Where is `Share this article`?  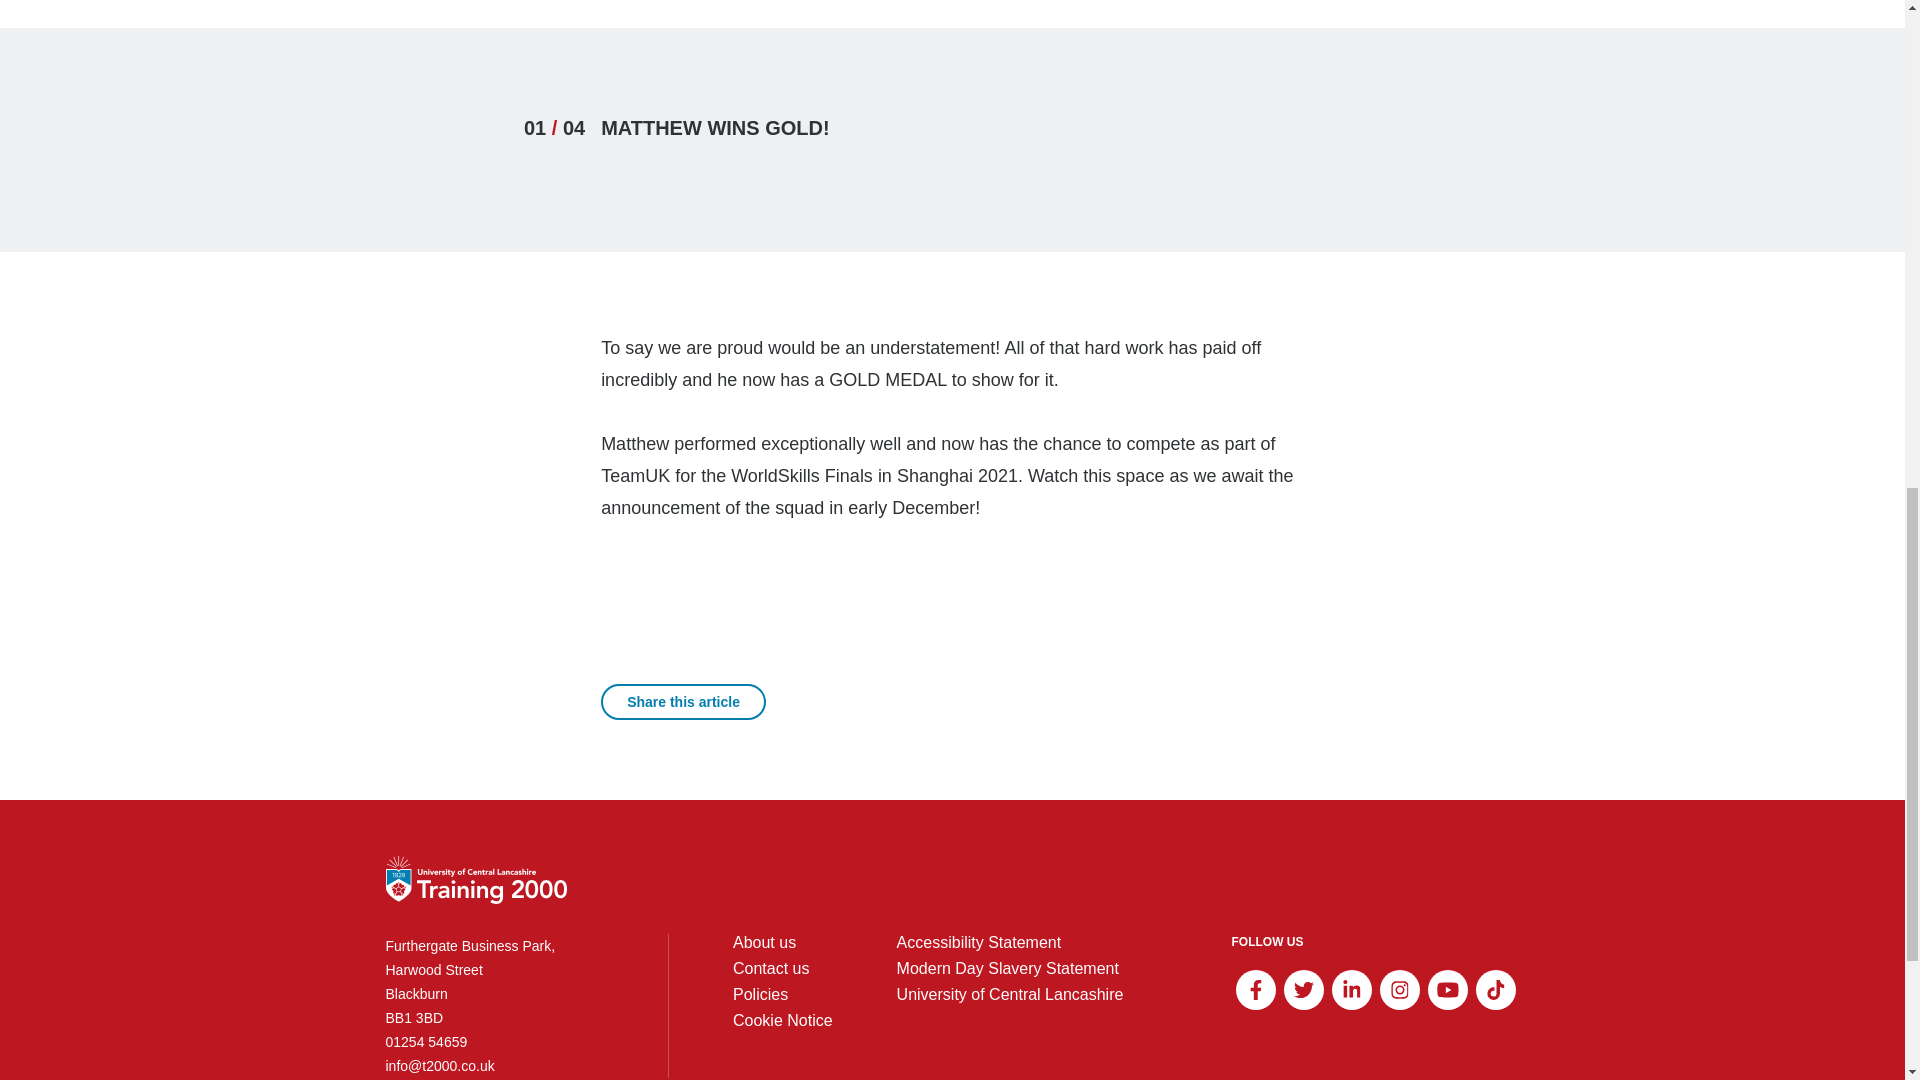
Share this article is located at coordinates (683, 702).